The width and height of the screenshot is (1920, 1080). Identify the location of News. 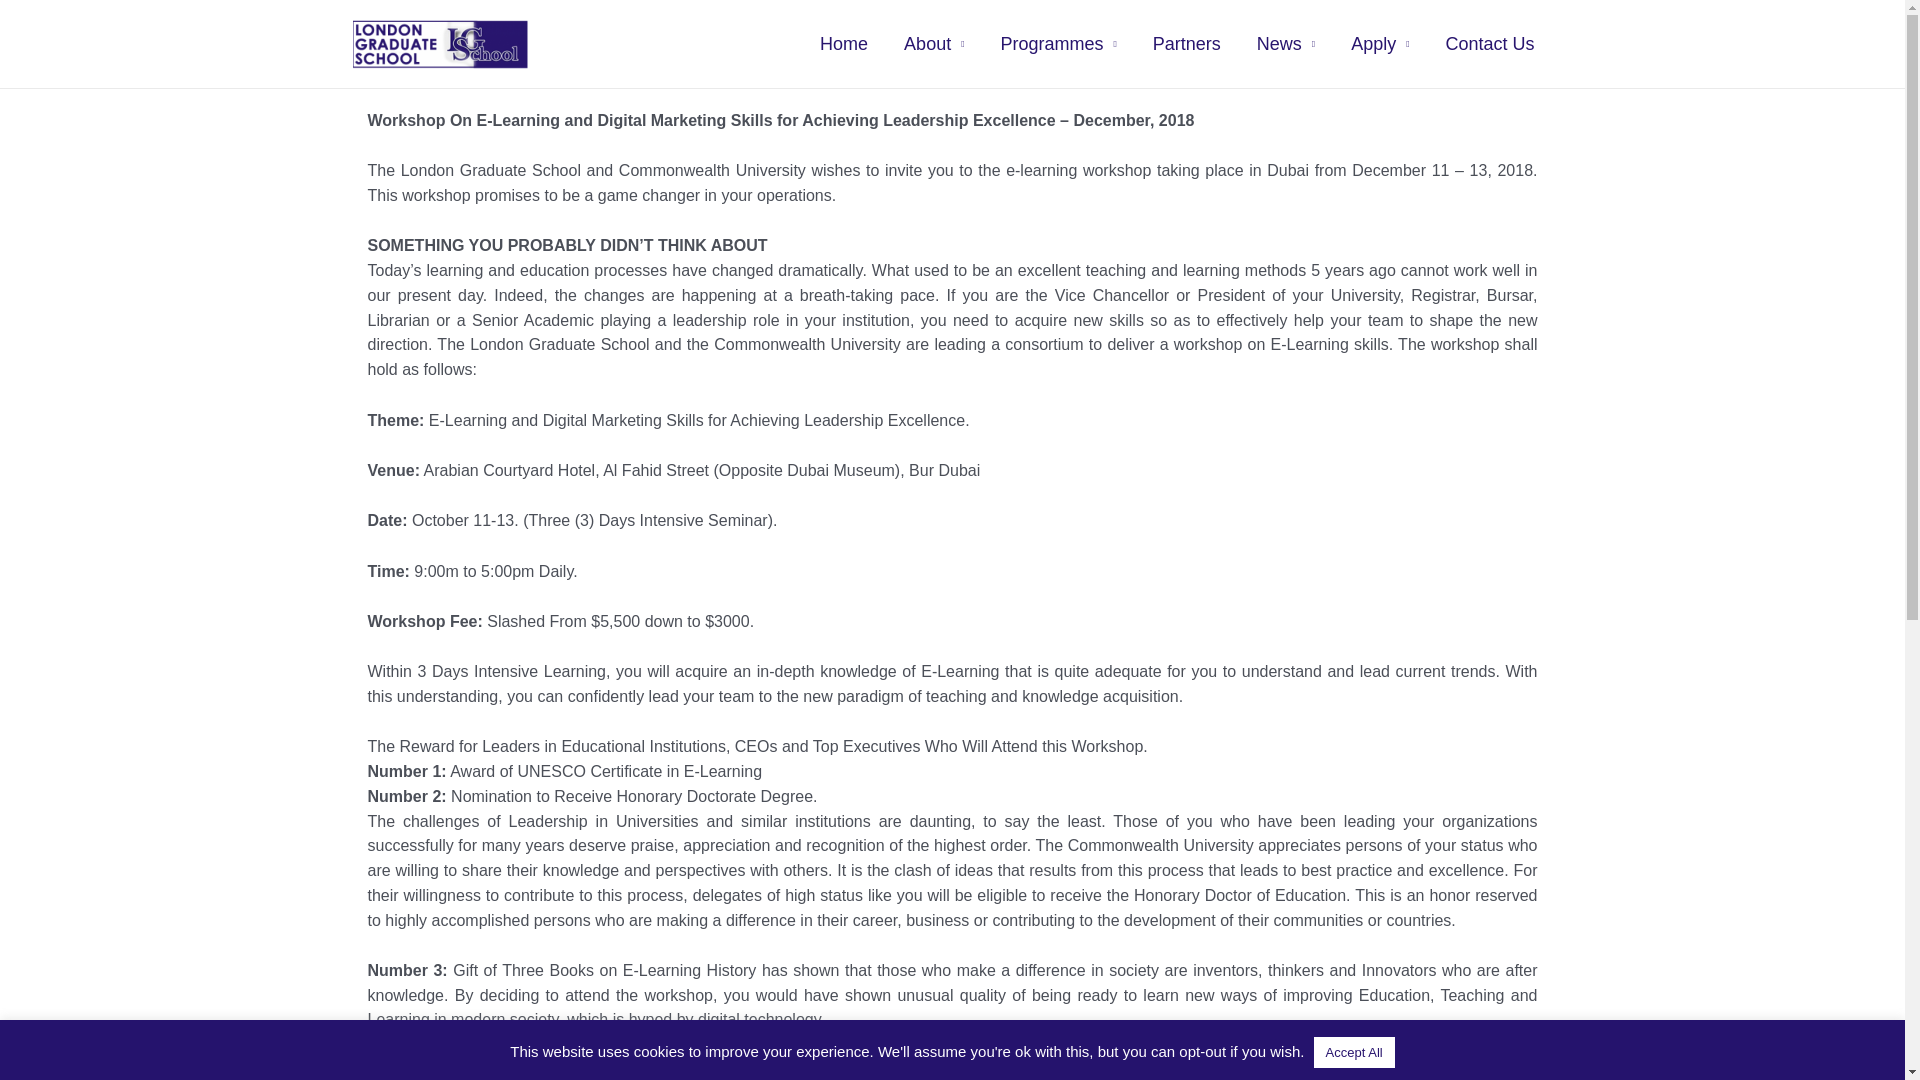
(1285, 44).